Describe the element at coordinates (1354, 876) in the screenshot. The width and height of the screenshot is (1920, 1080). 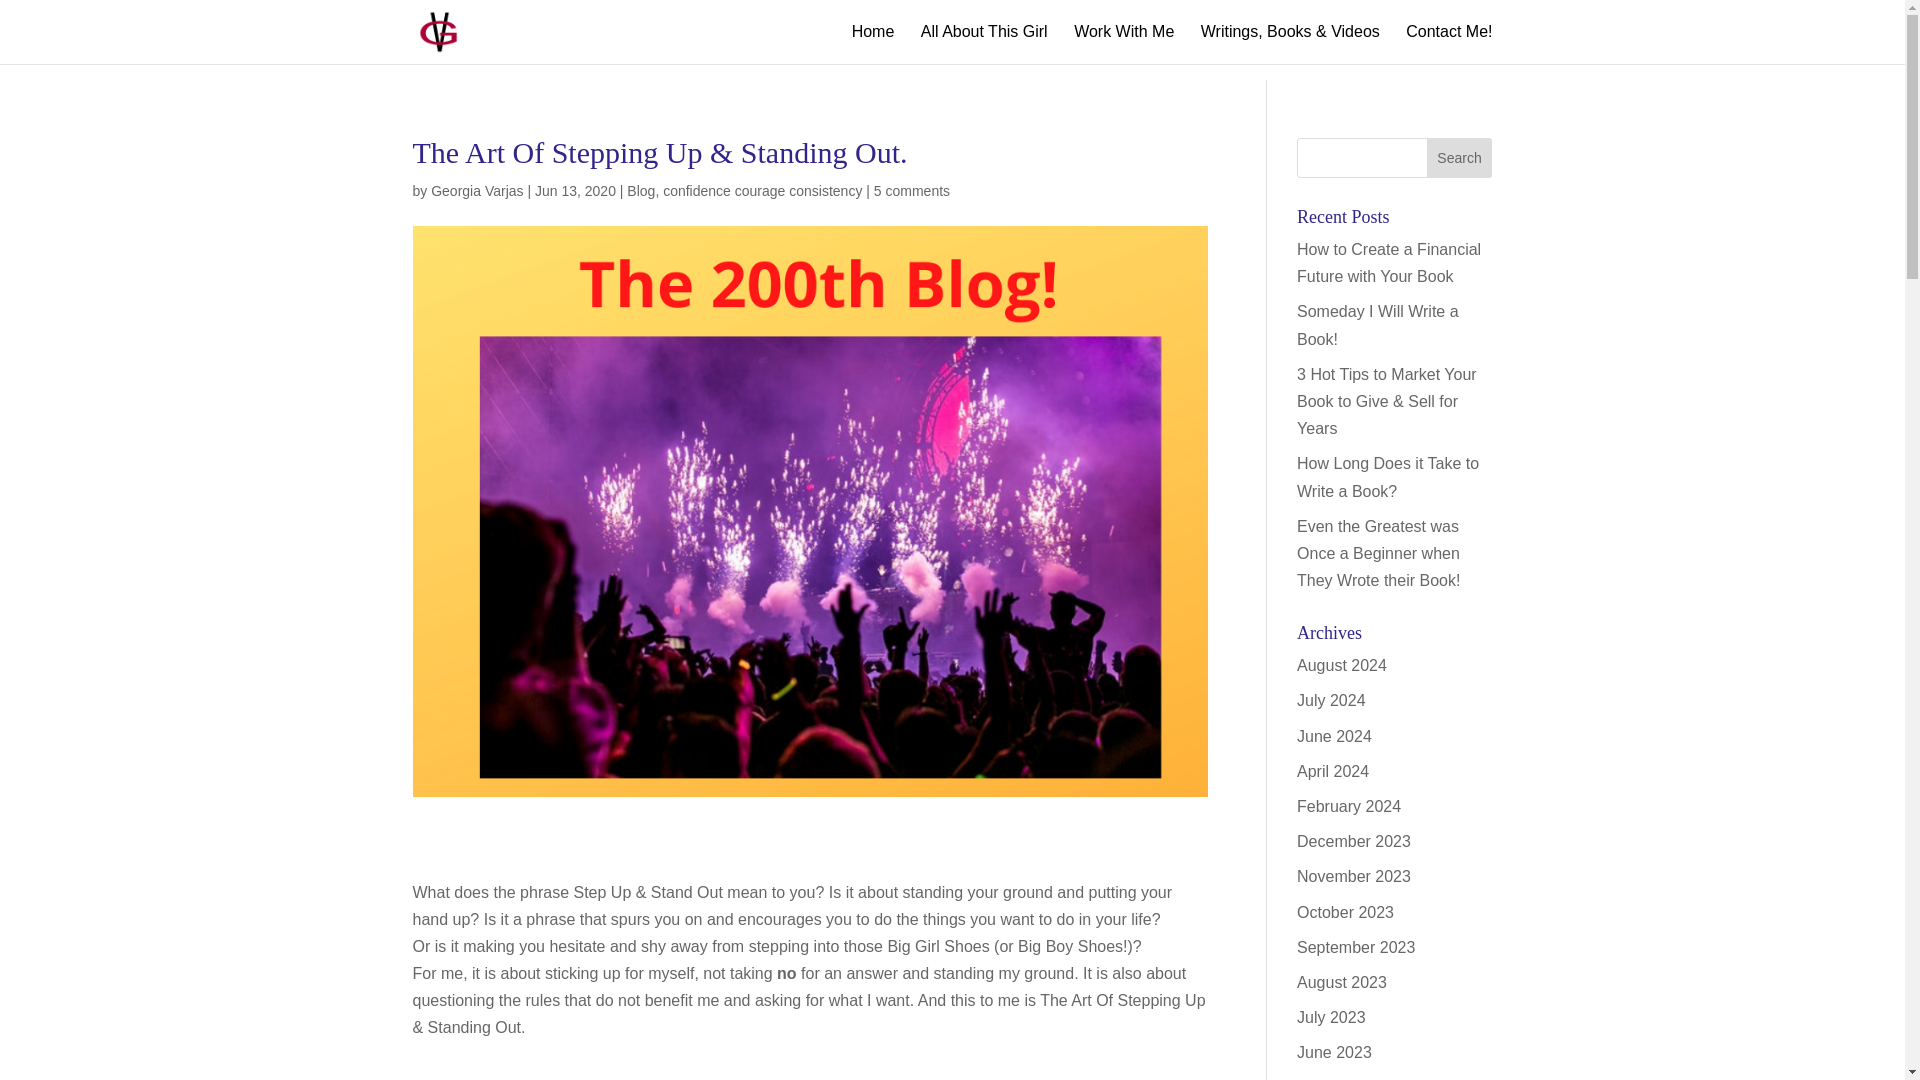
I see `November 2023` at that location.